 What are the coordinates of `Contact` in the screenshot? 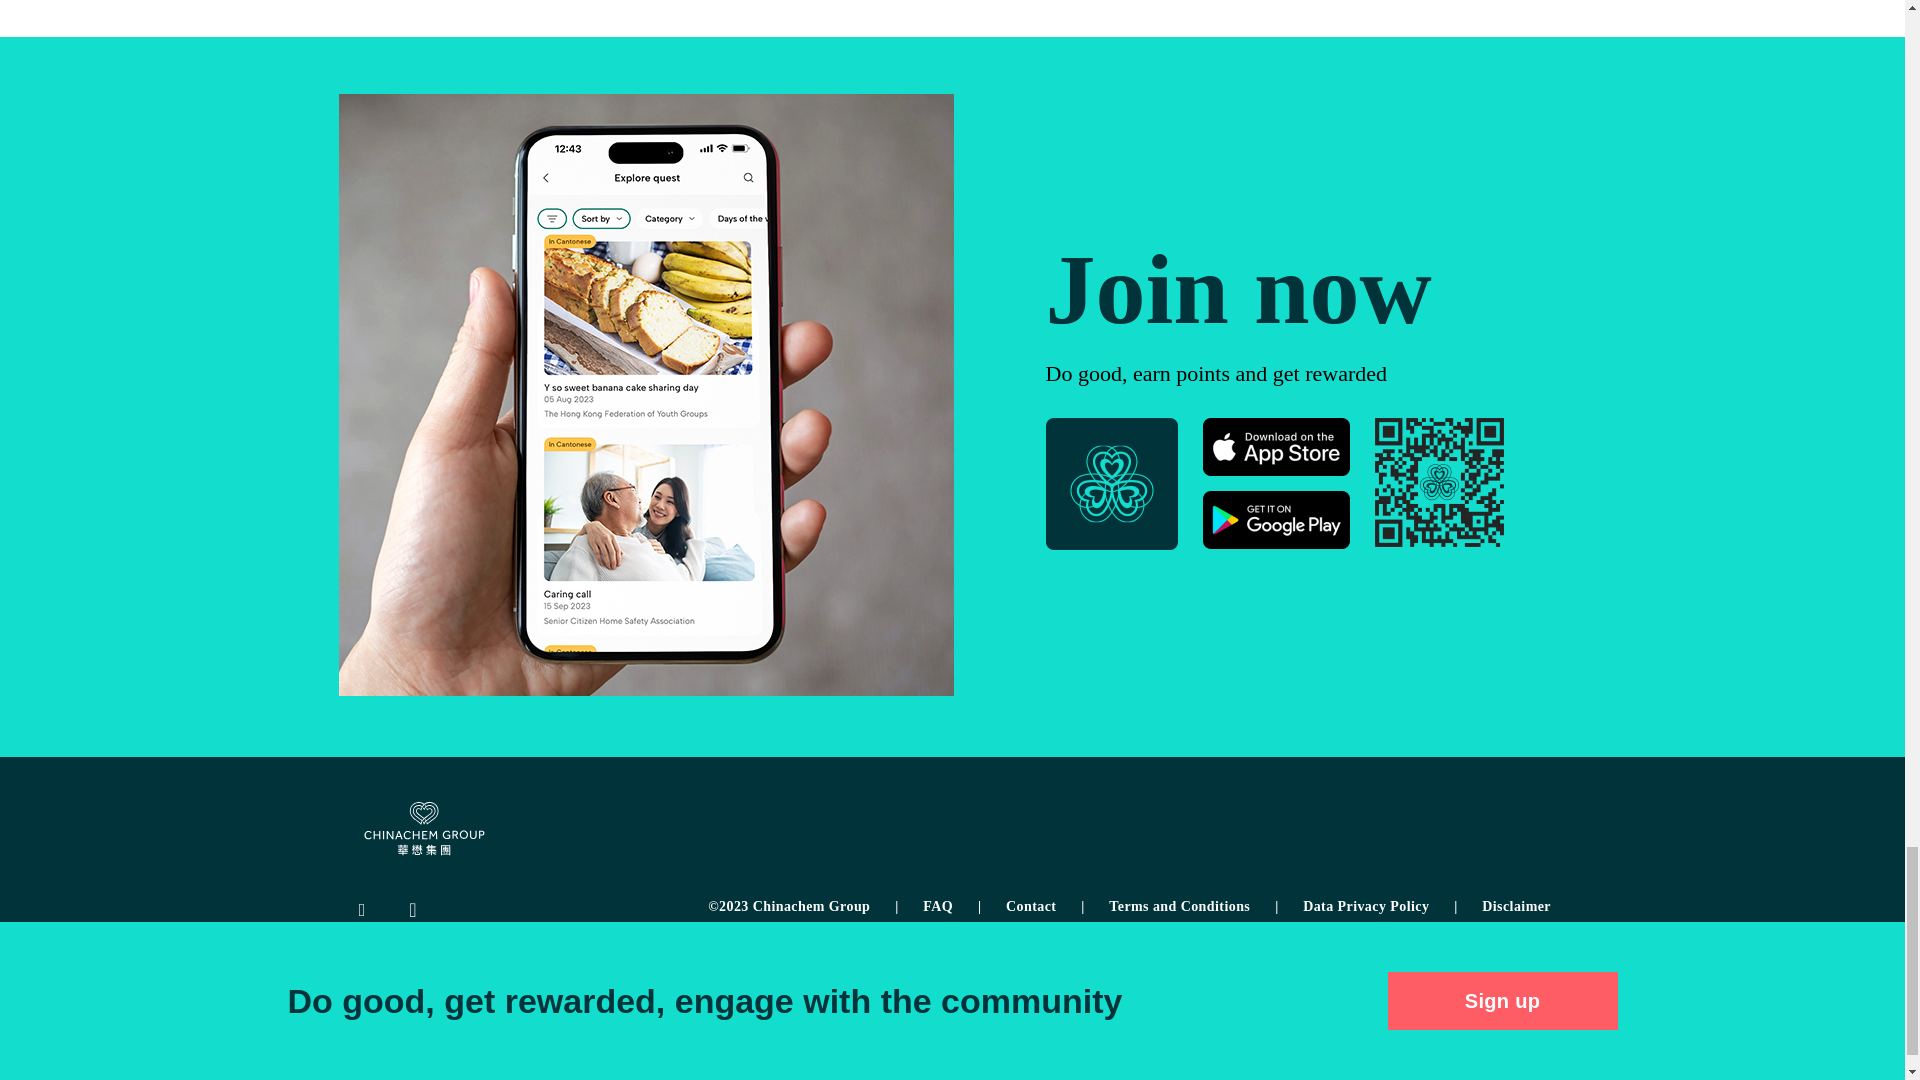 It's located at (1045, 906).